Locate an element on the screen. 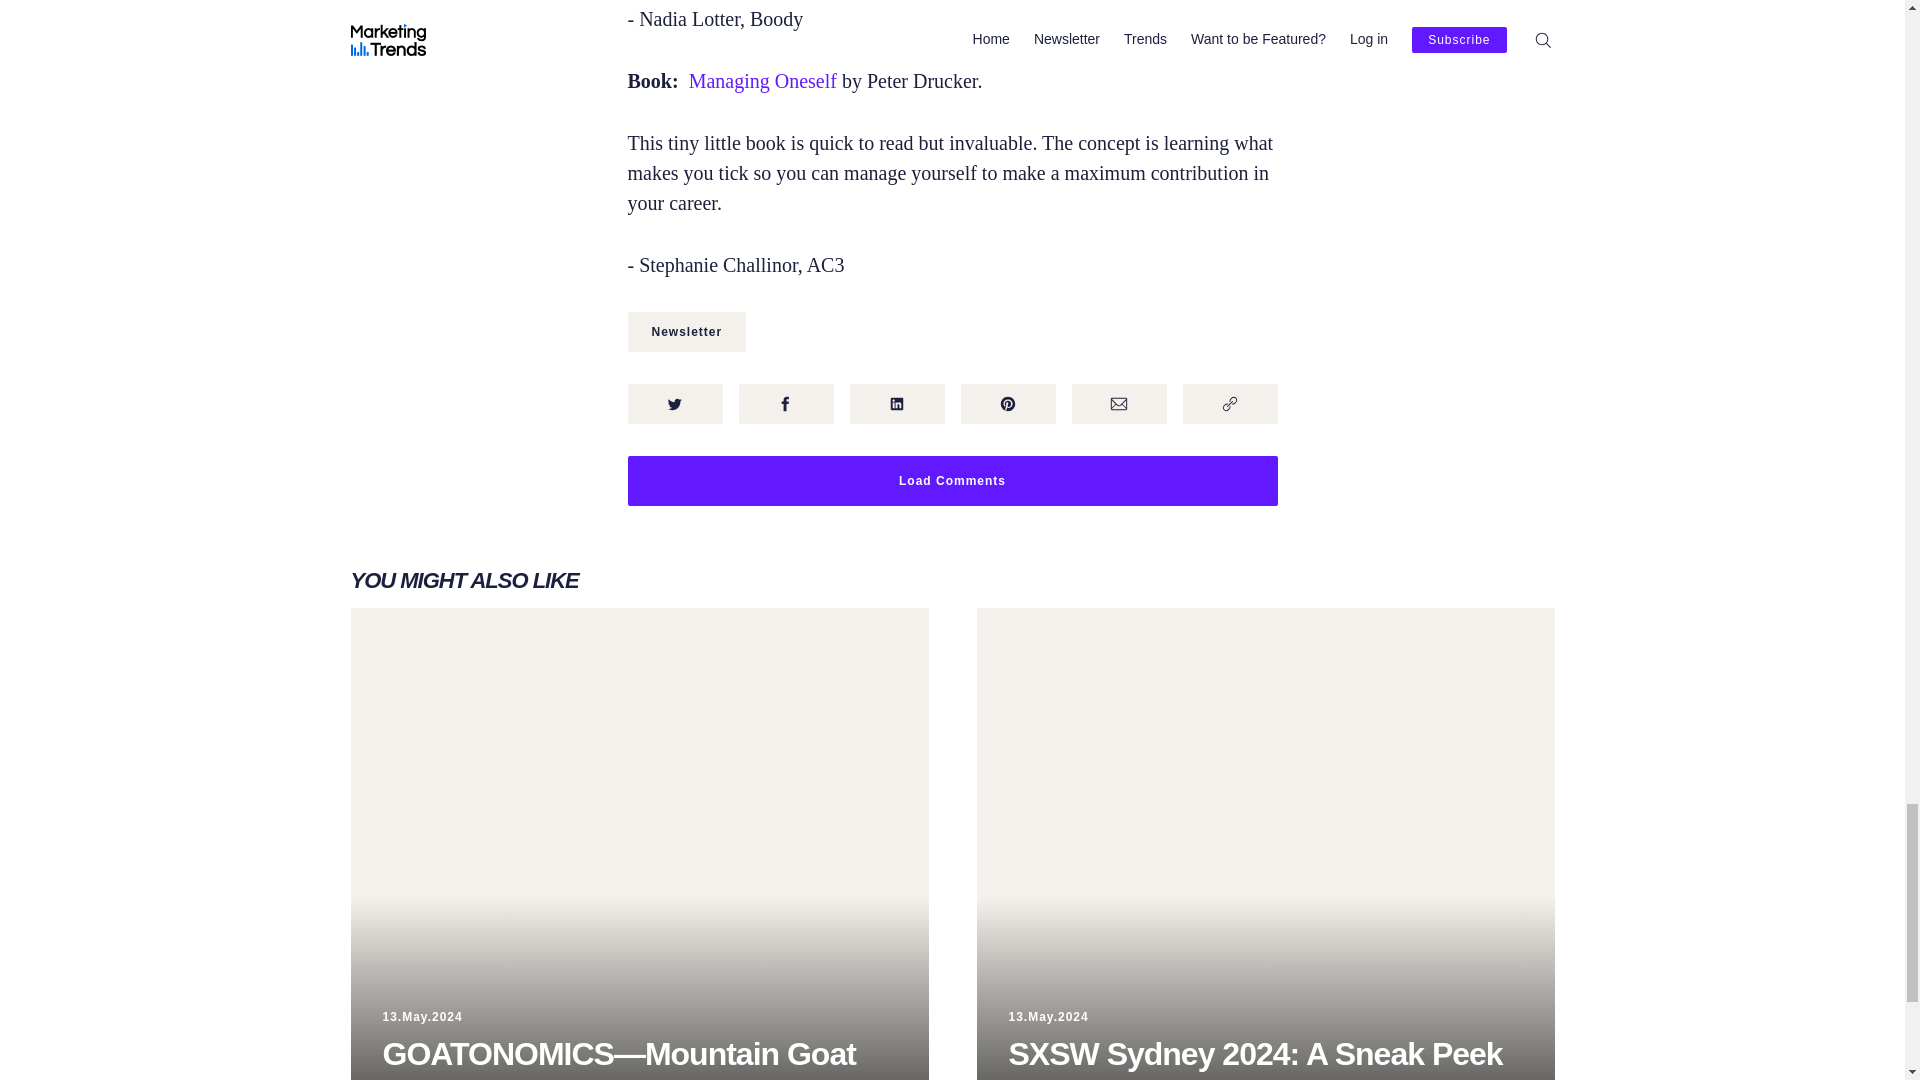 The height and width of the screenshot is (1080, 1920). Managing Oneself is located at coordinates (763, 80).